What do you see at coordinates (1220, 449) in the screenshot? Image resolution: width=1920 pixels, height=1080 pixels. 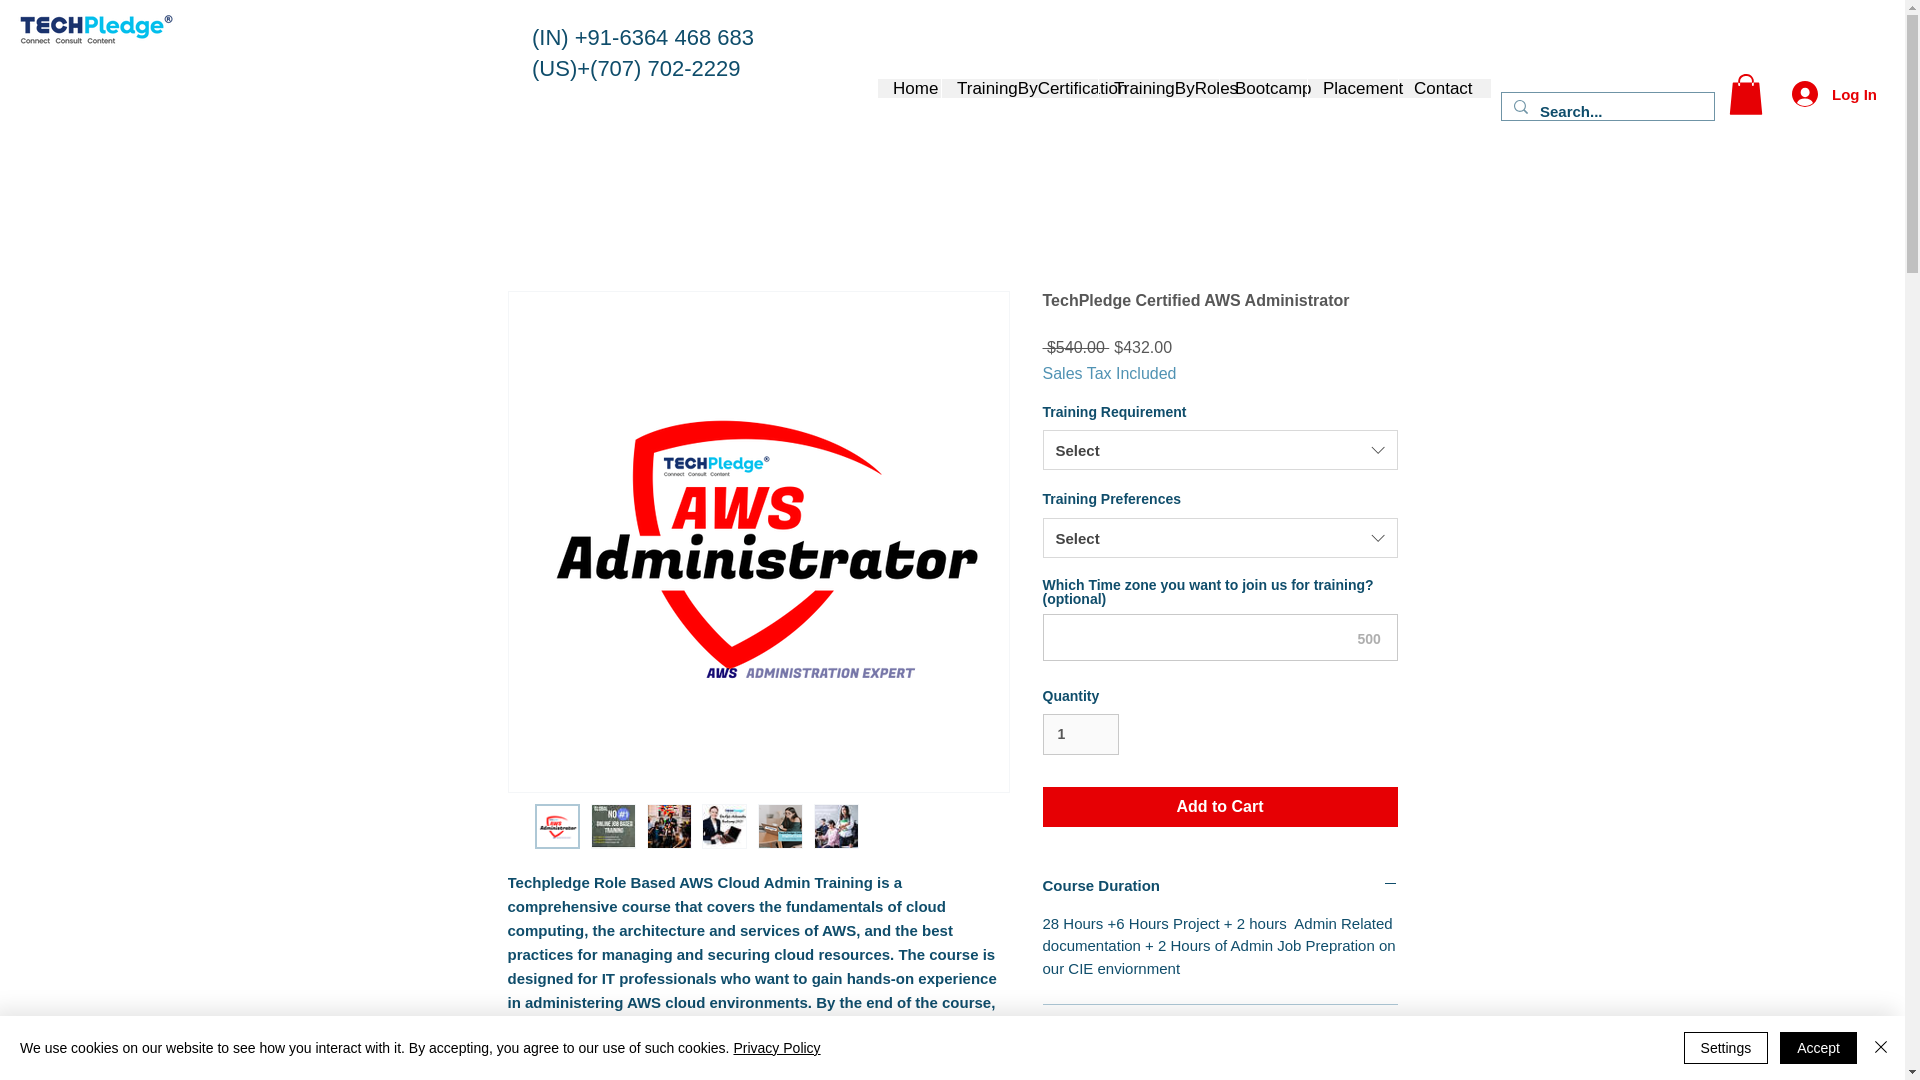 I see `Select` at bounding box center [1220, 449].